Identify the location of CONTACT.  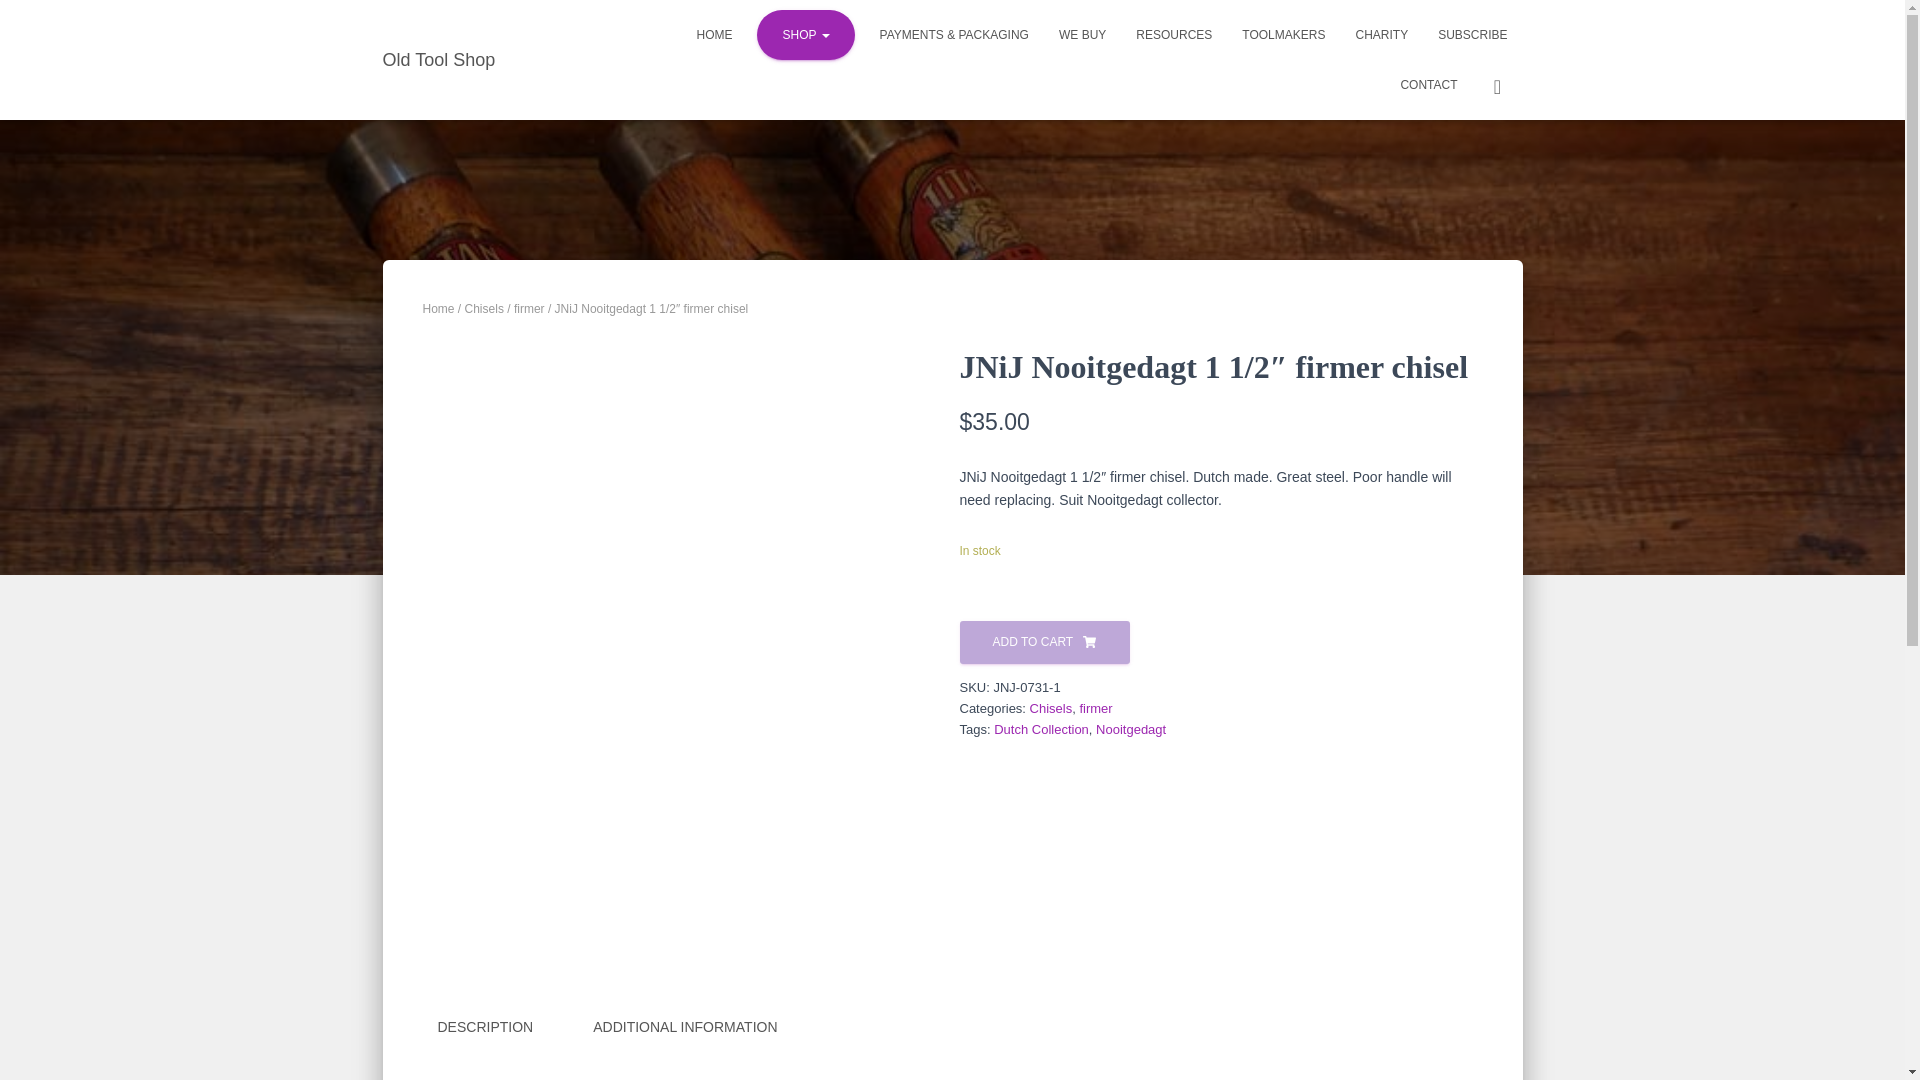
(1428, 85).